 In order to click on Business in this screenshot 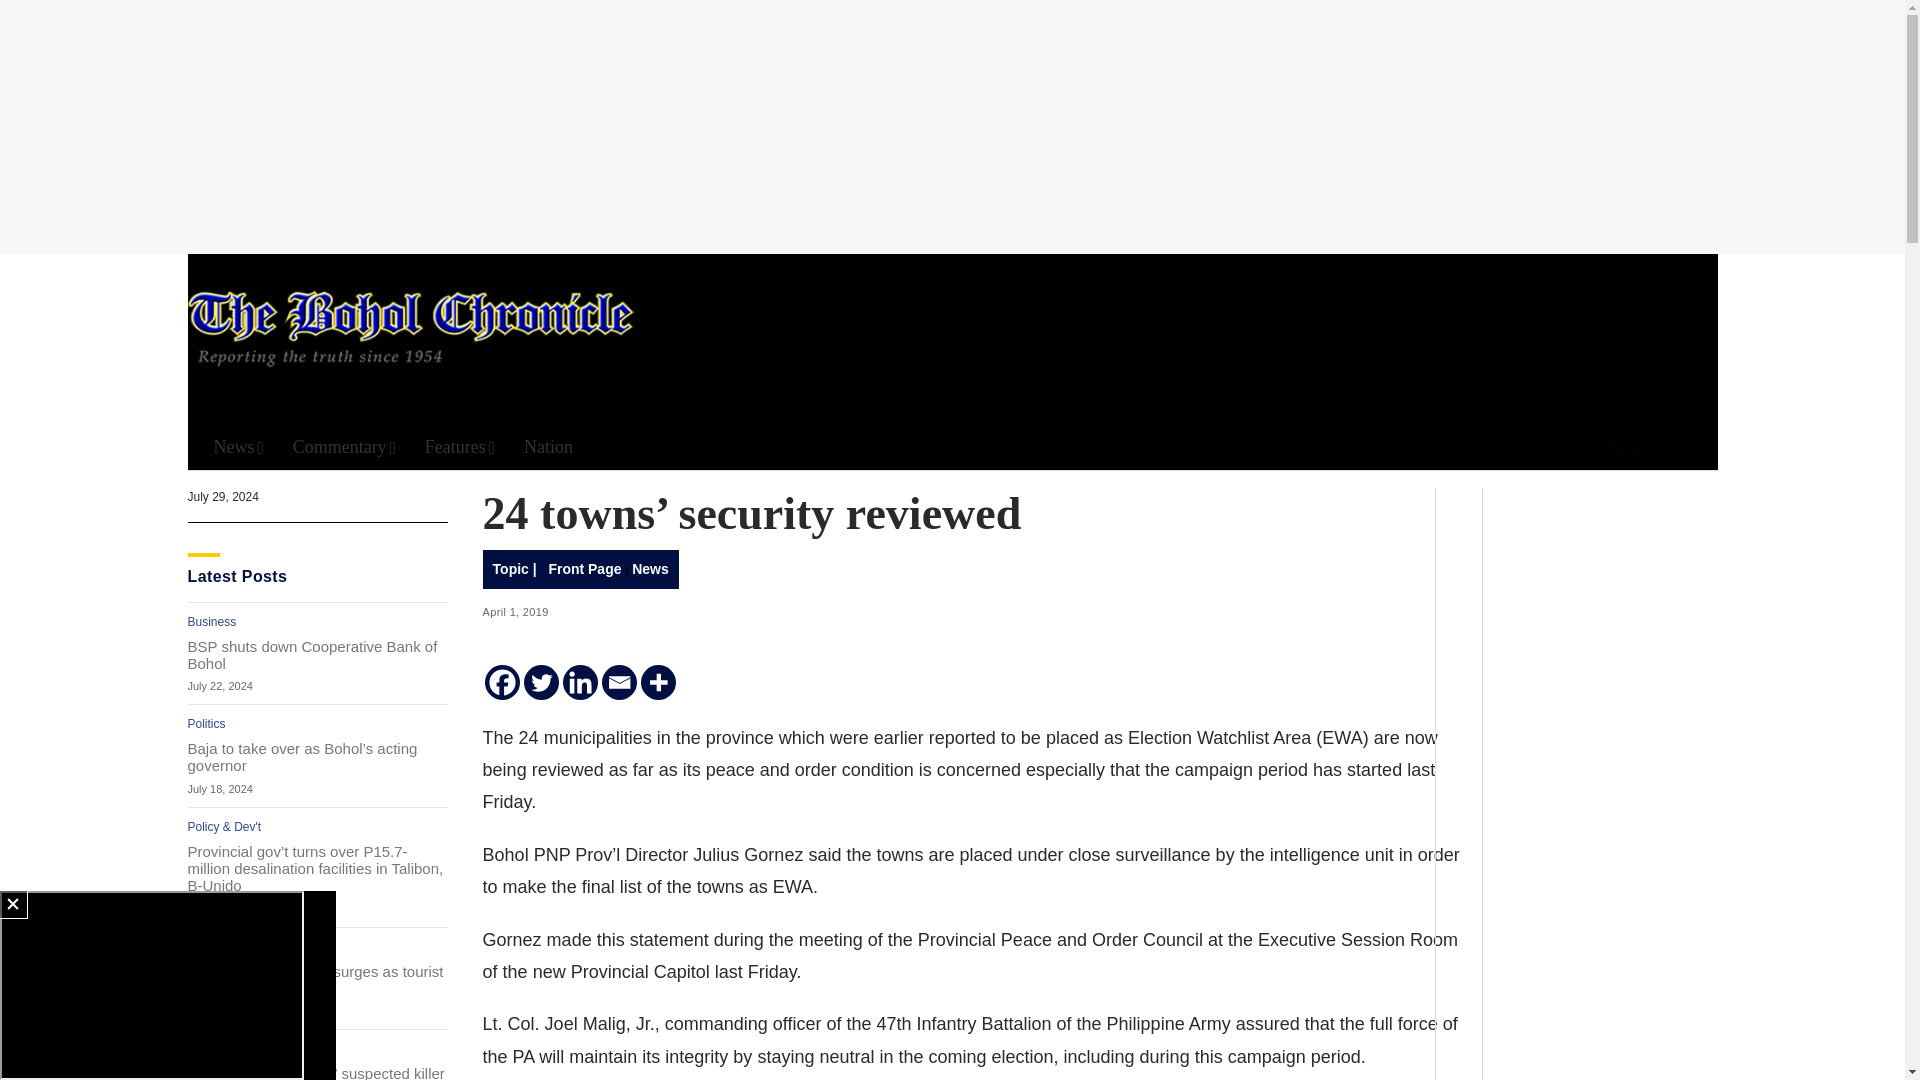, I will do `click(212, 621)`.